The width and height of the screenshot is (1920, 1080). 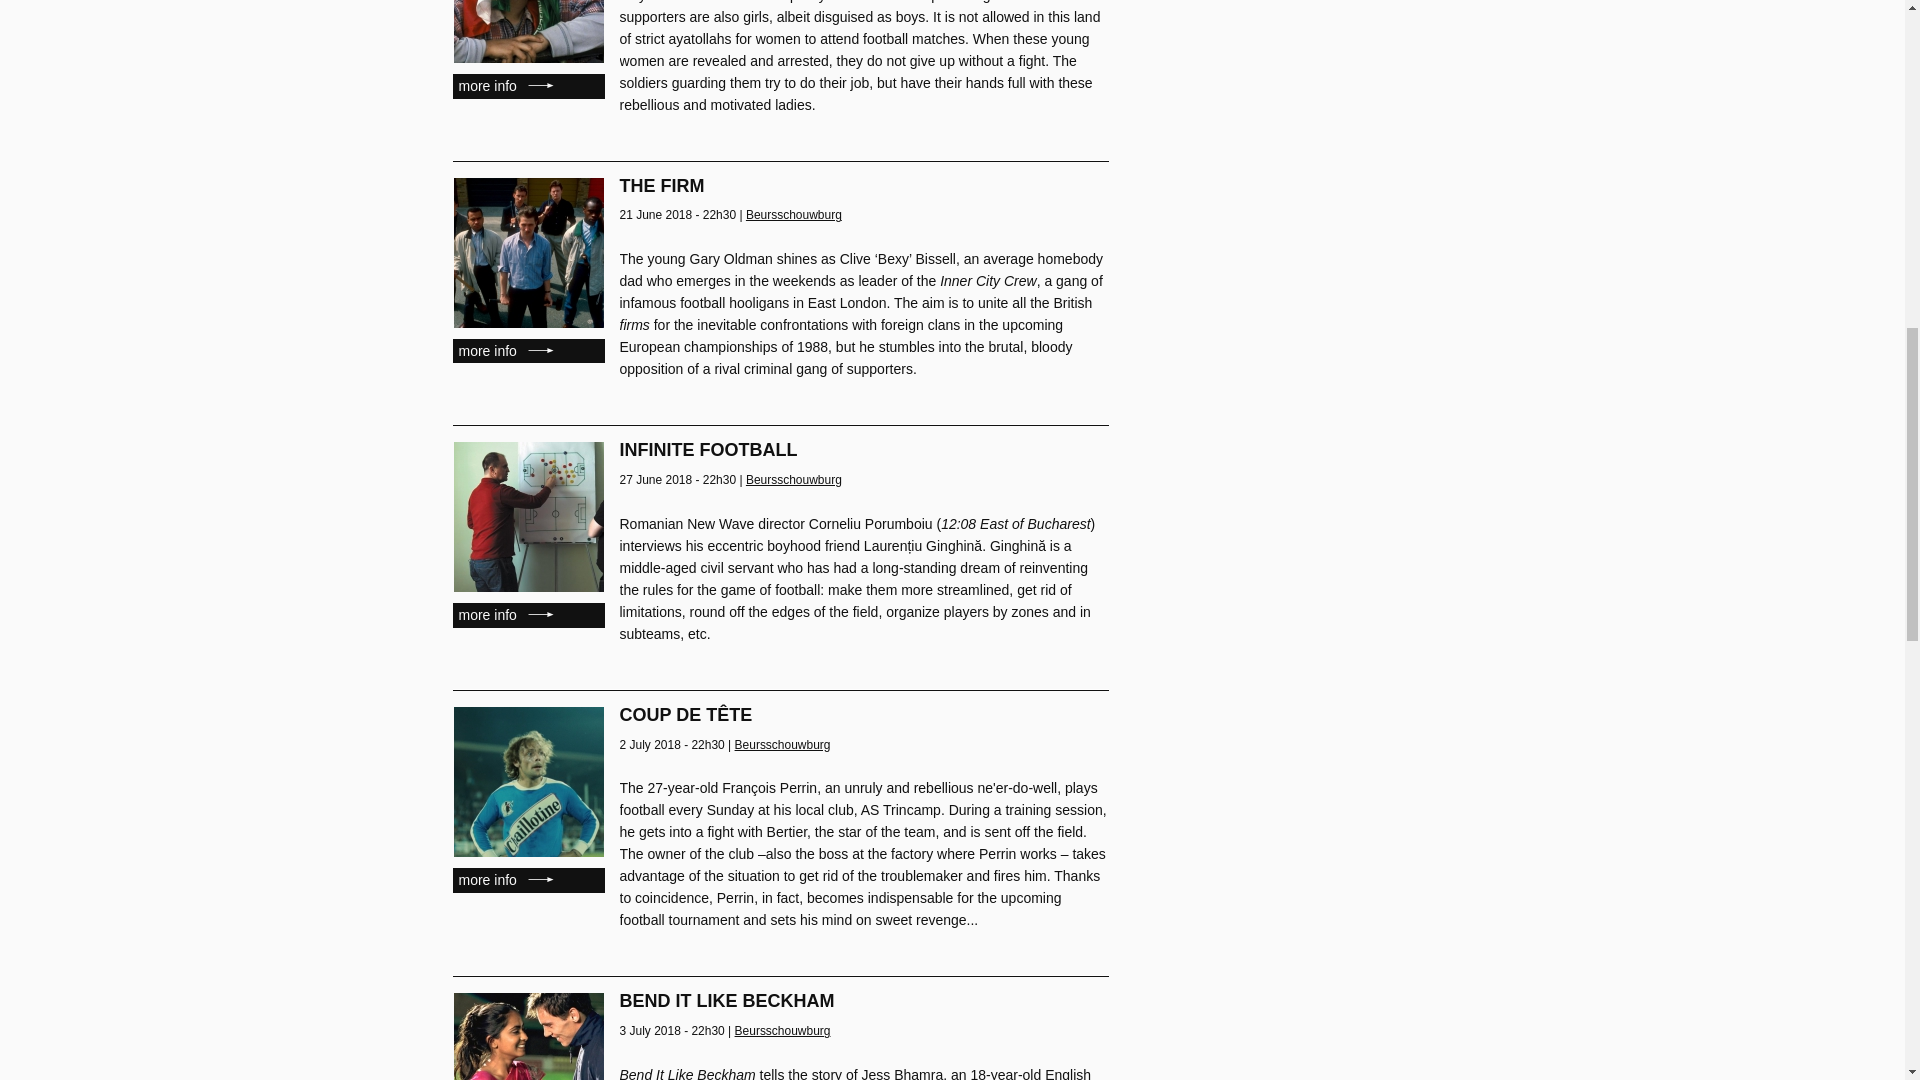 I want to click on more info, so click(x=528, y=351).